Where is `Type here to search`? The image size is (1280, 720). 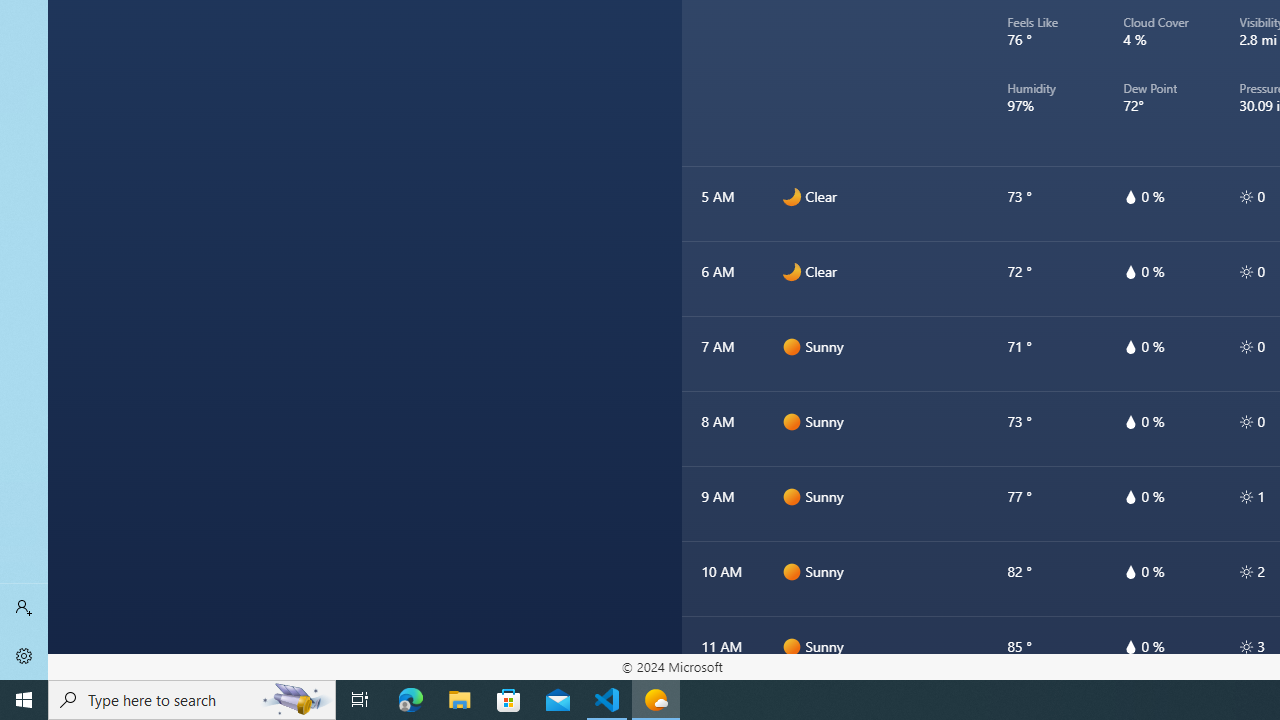
Type here to search is located at coordinates (192, 700).